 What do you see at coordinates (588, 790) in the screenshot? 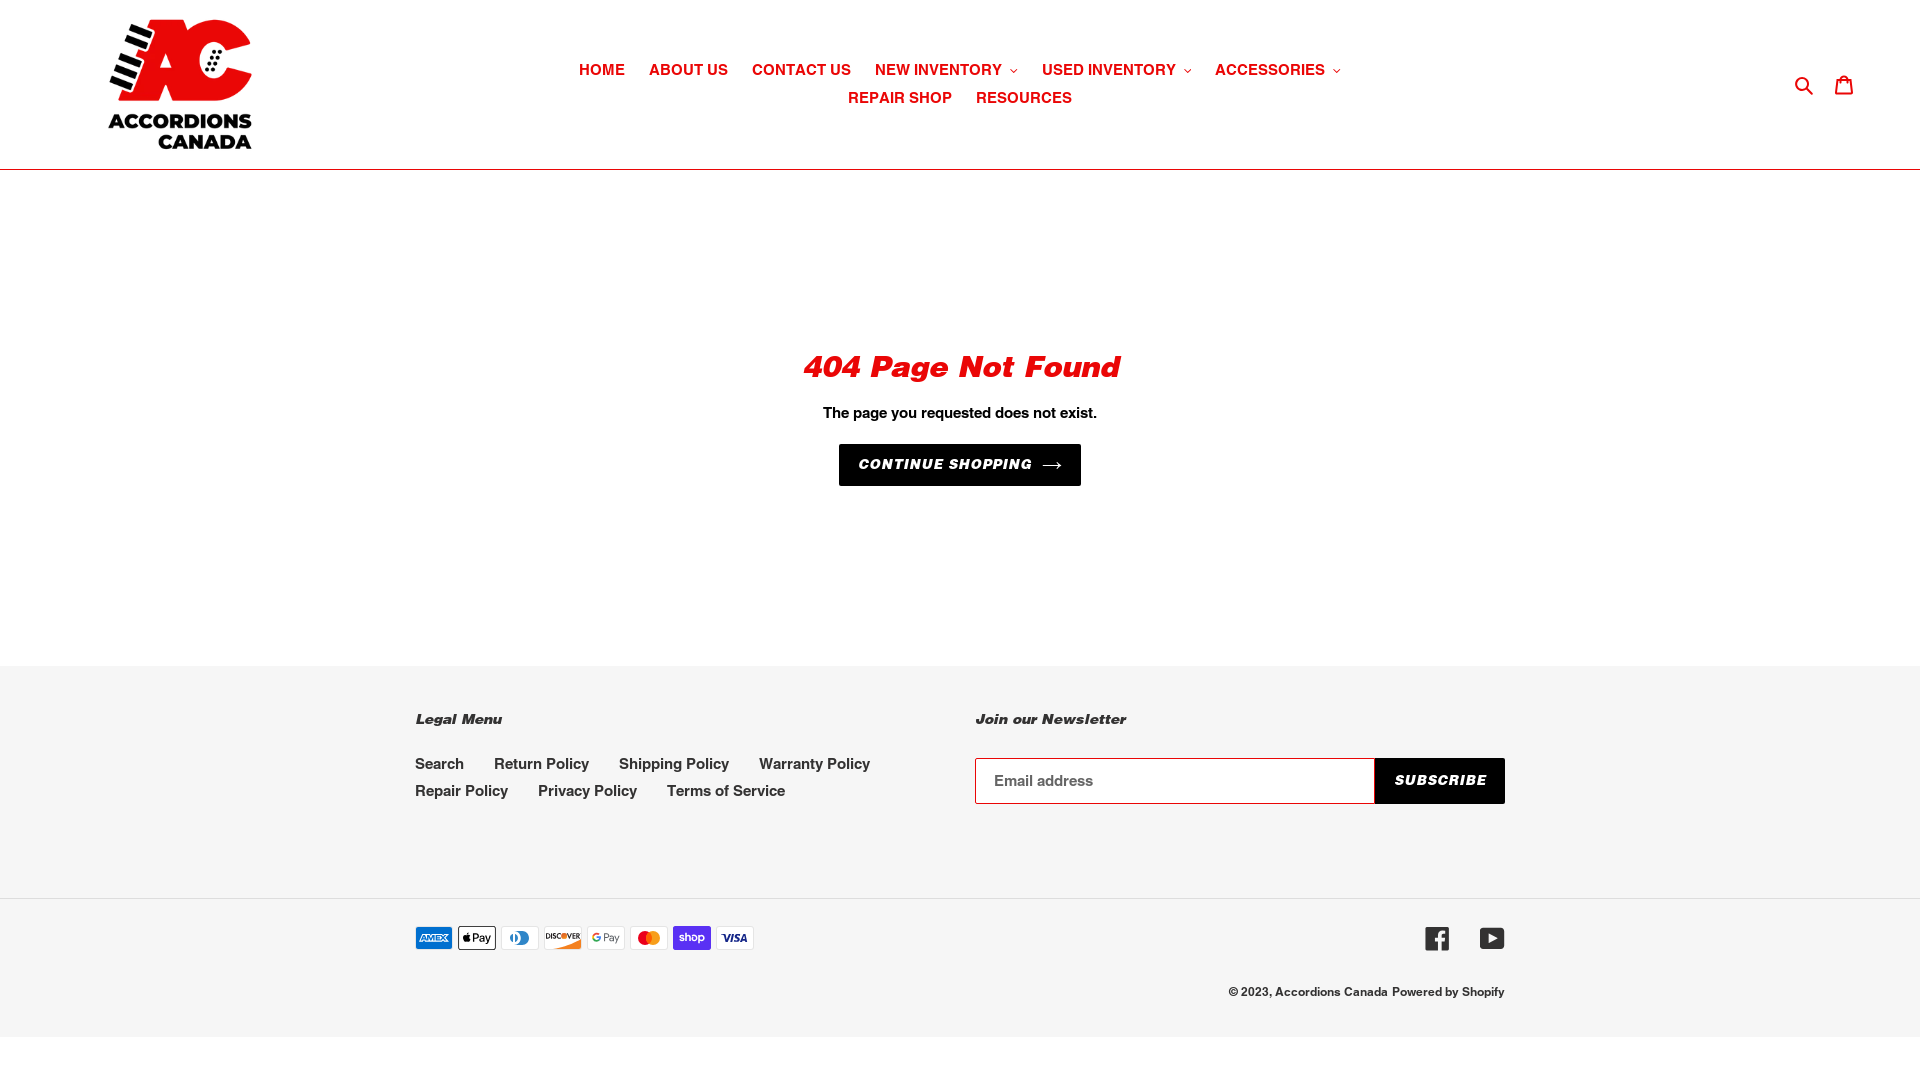
I see `Privacy Policy` at bounding box center [588, 790].